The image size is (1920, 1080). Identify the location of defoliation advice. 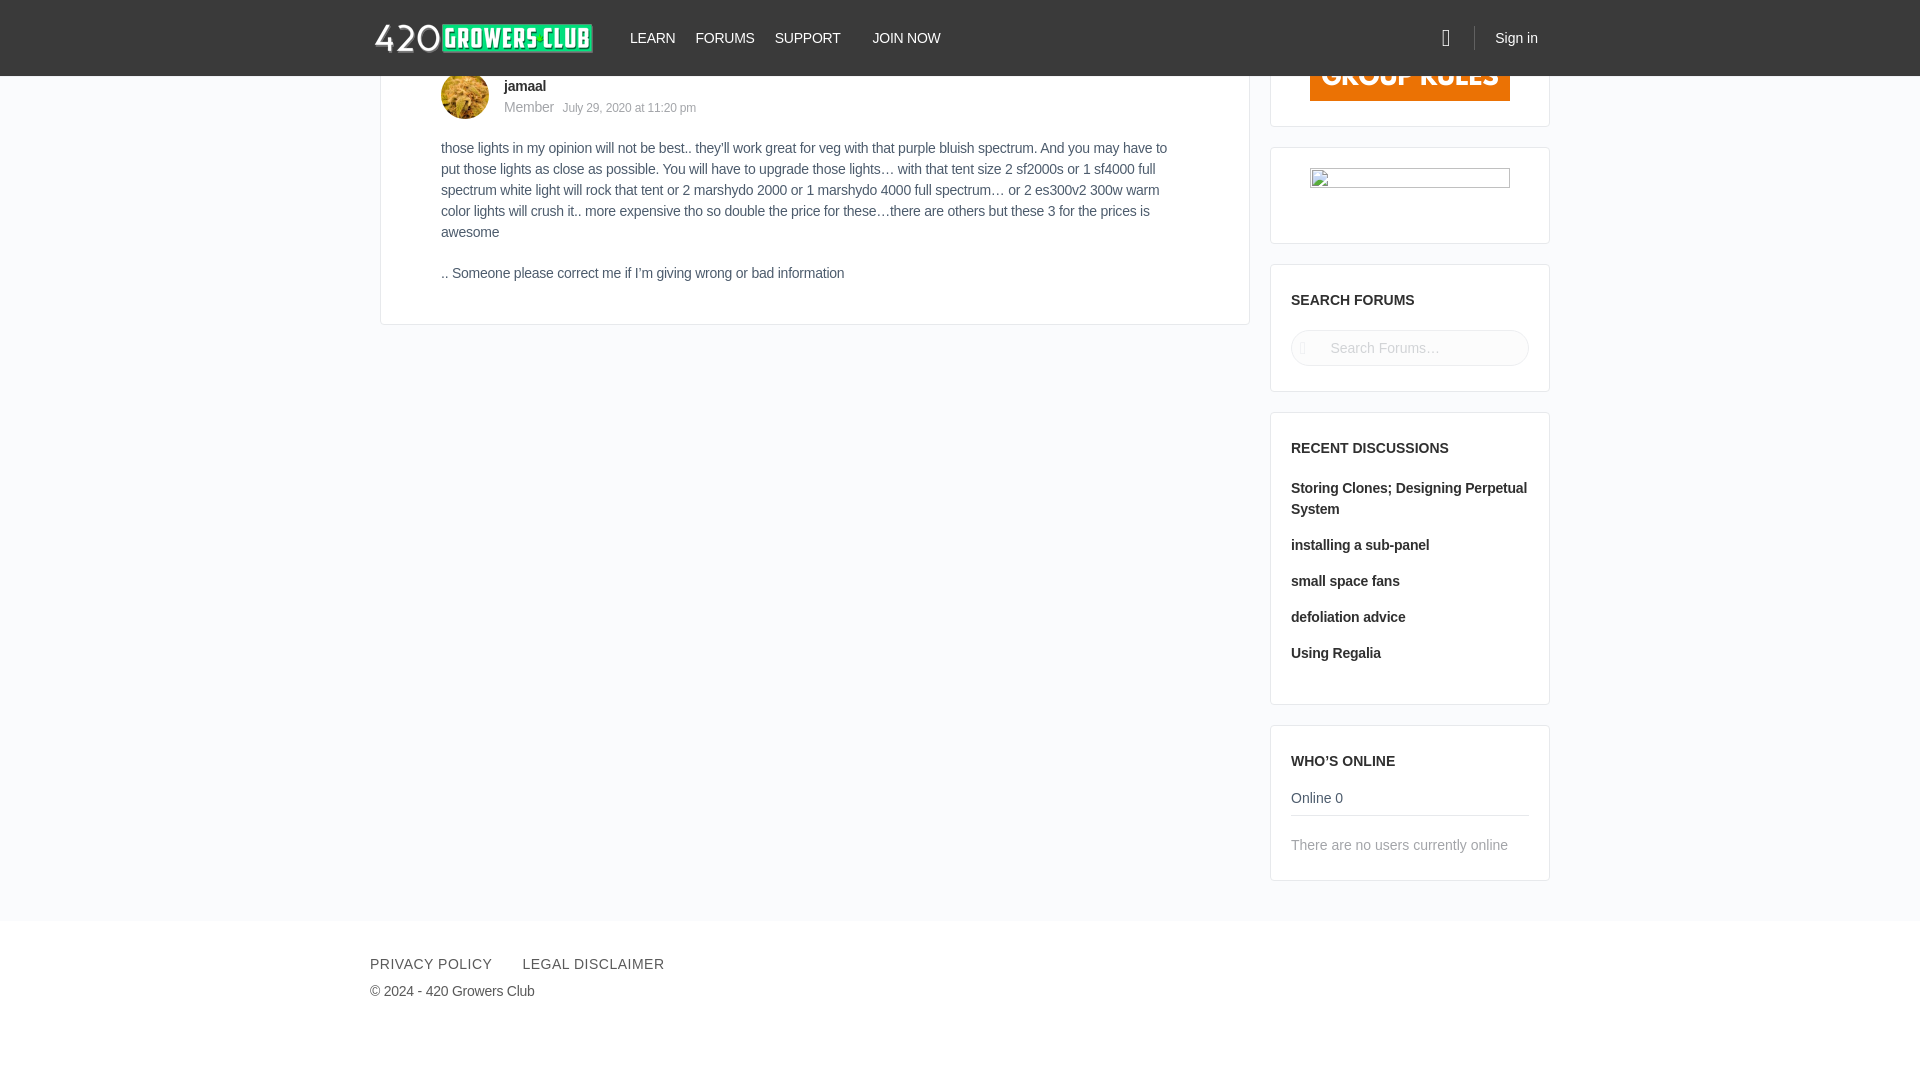
(1348, 617).